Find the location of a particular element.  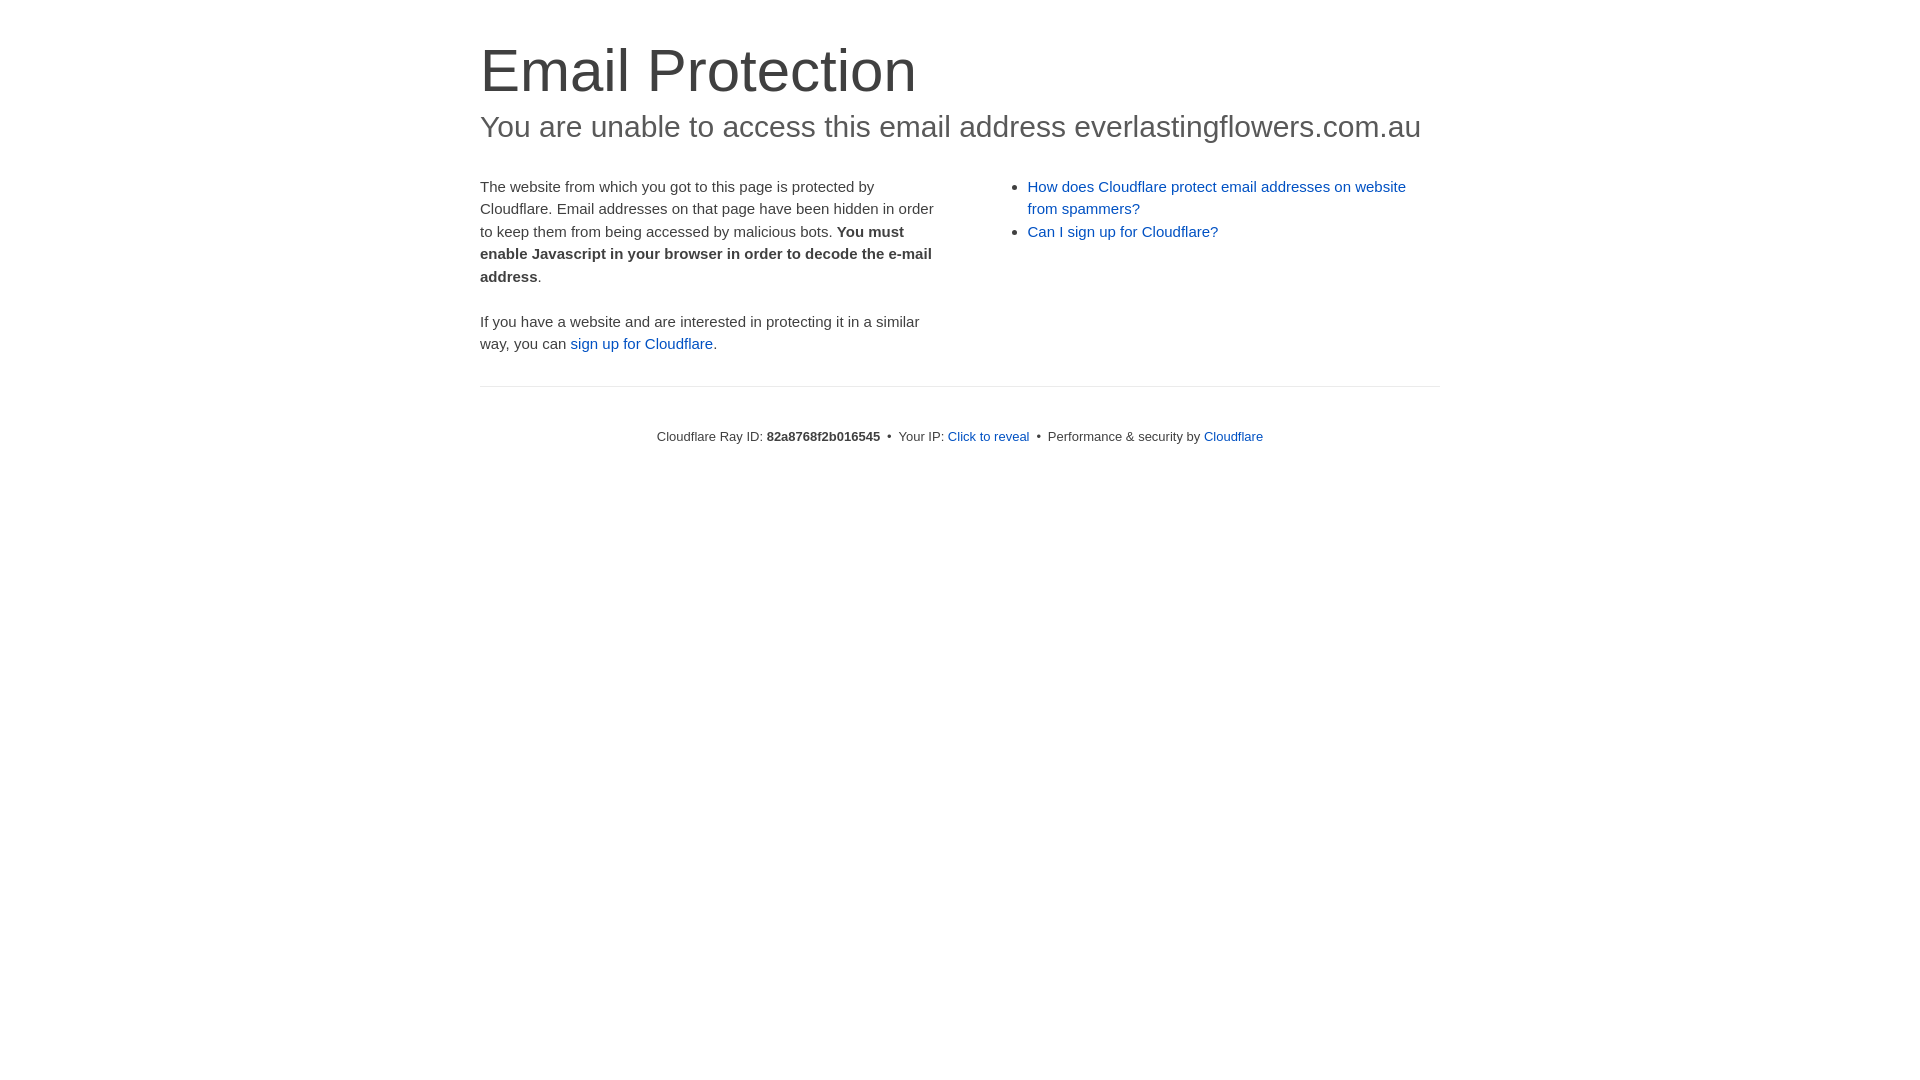

Can I sign up for Cloudflare? is located at coordinates (1124, 232).